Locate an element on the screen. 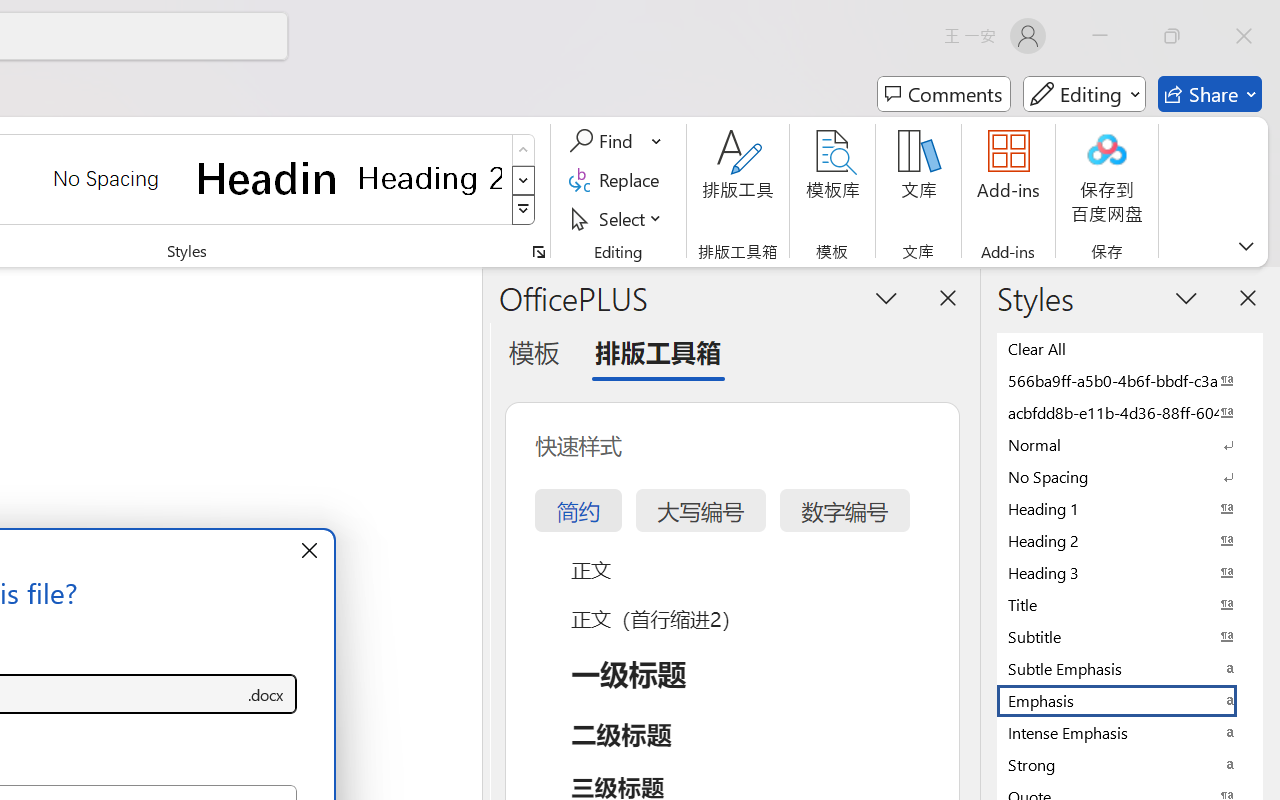  Intense Emphasis is located at coordinates (1130, 732).